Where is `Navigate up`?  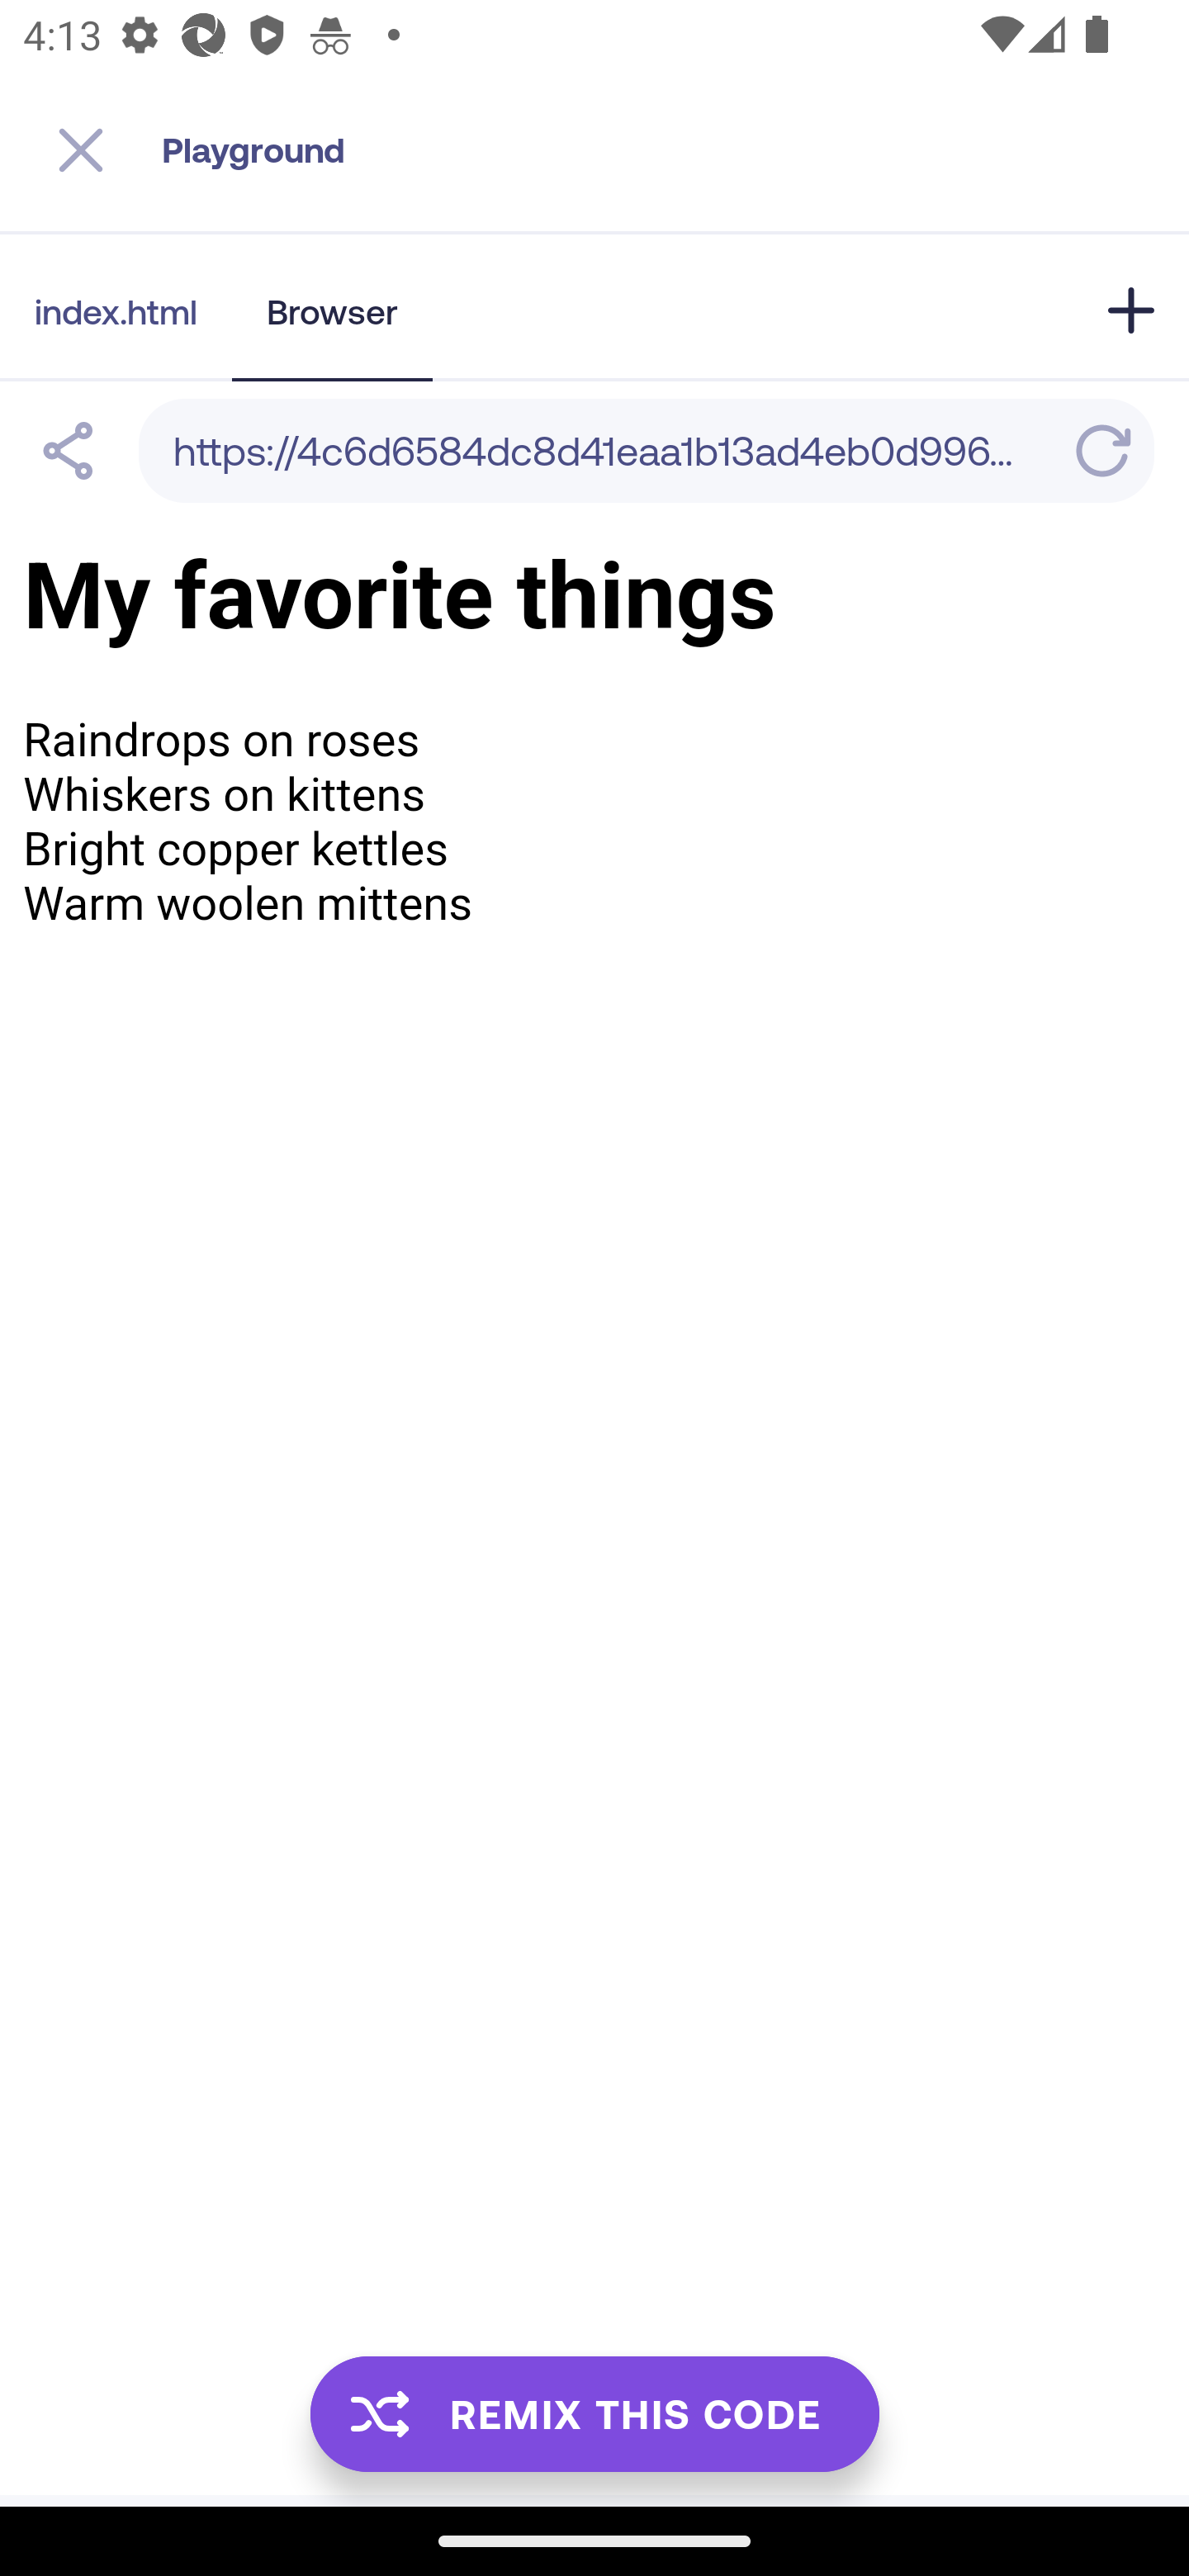
Navigate up is located at coordinates (81, 150).